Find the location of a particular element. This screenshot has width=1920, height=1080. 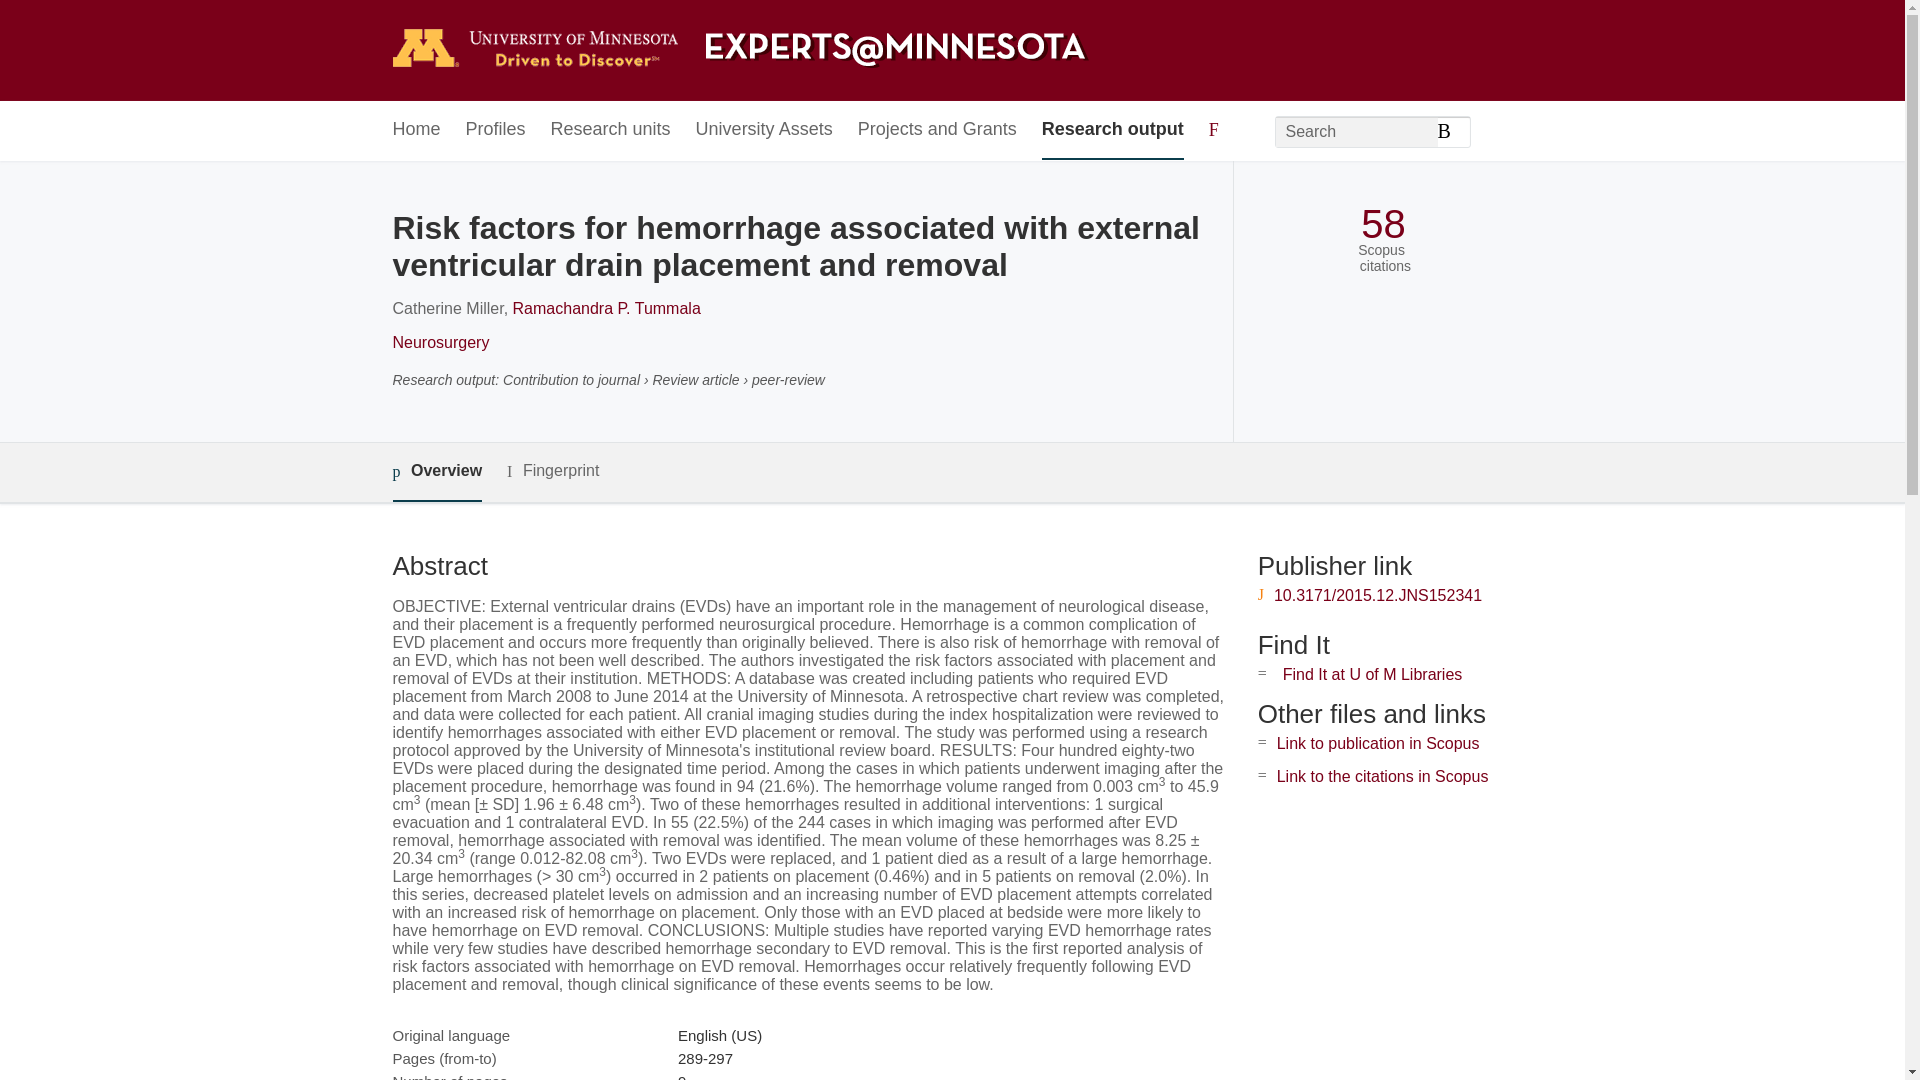

Research units is located at coordinates (610, 130).